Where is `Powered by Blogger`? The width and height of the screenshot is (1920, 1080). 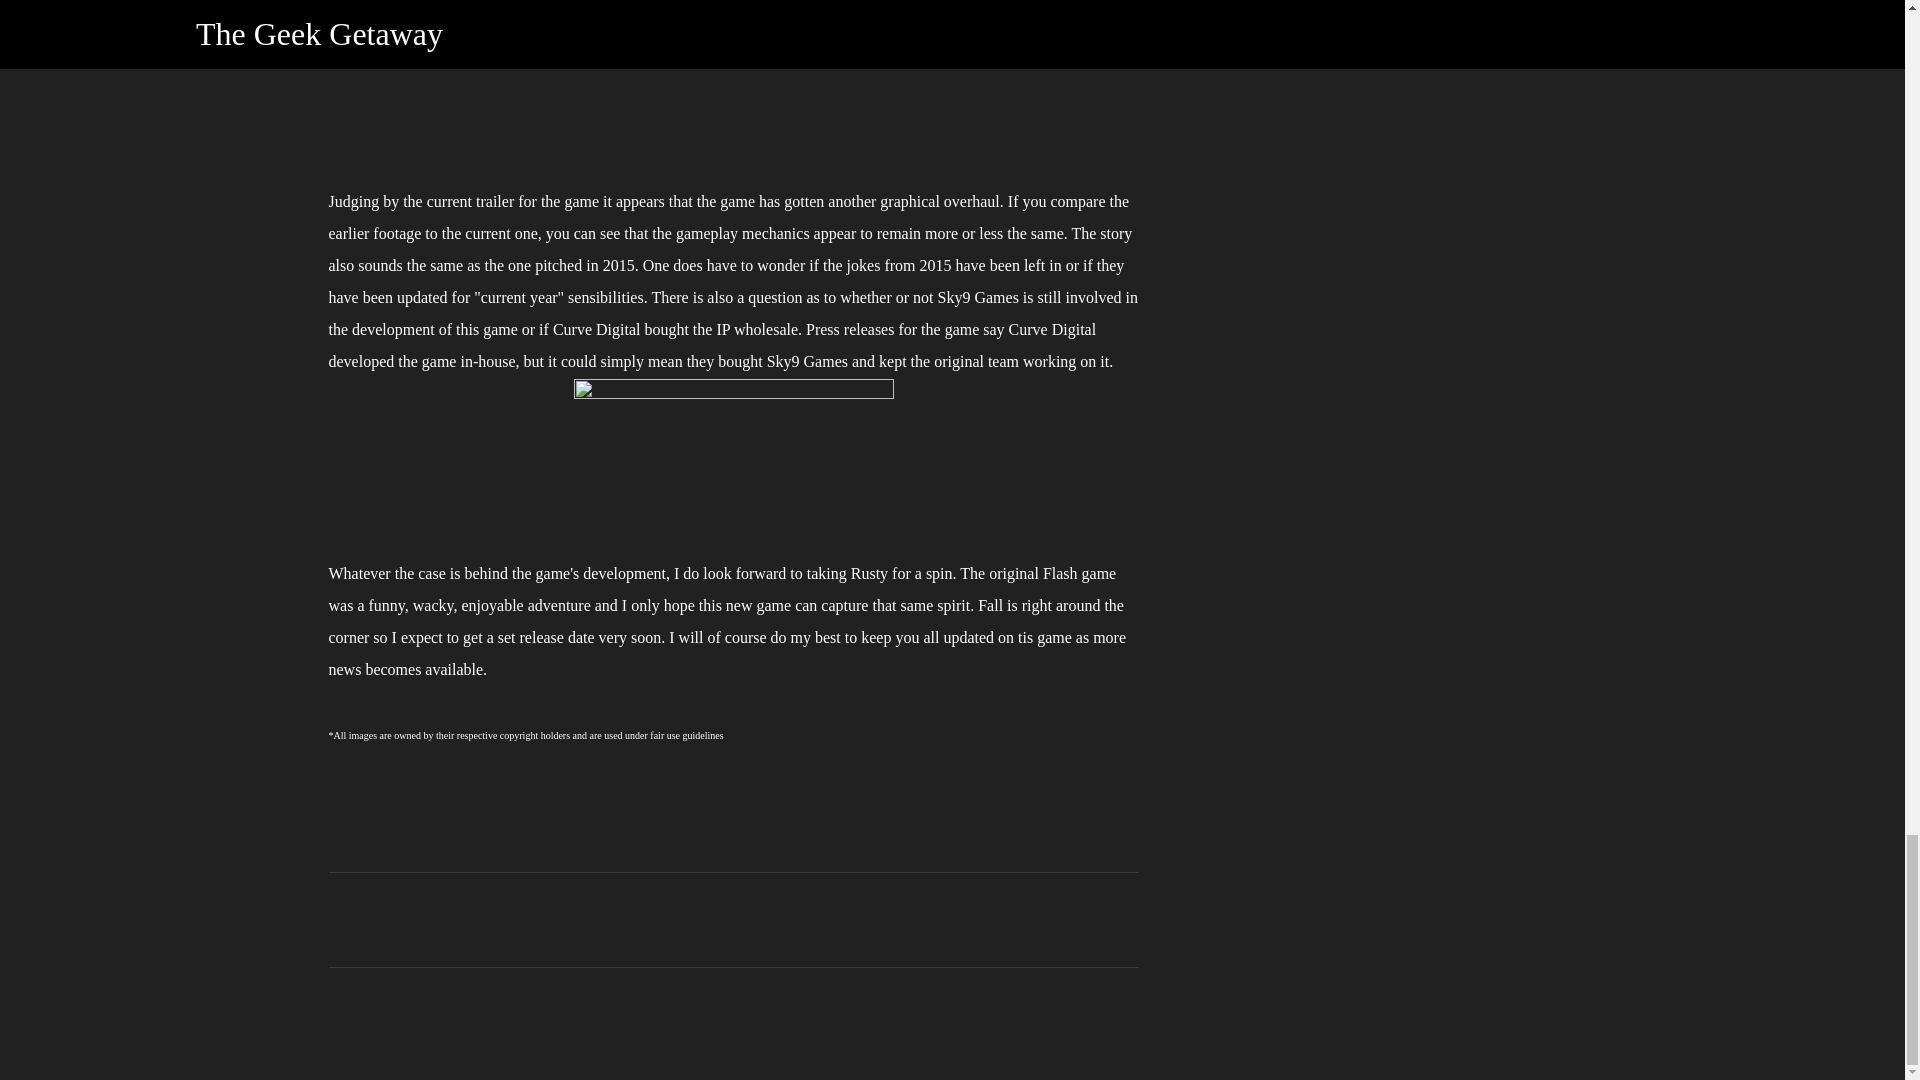 Powered by Blogger is located at coordinates (952, 1051).